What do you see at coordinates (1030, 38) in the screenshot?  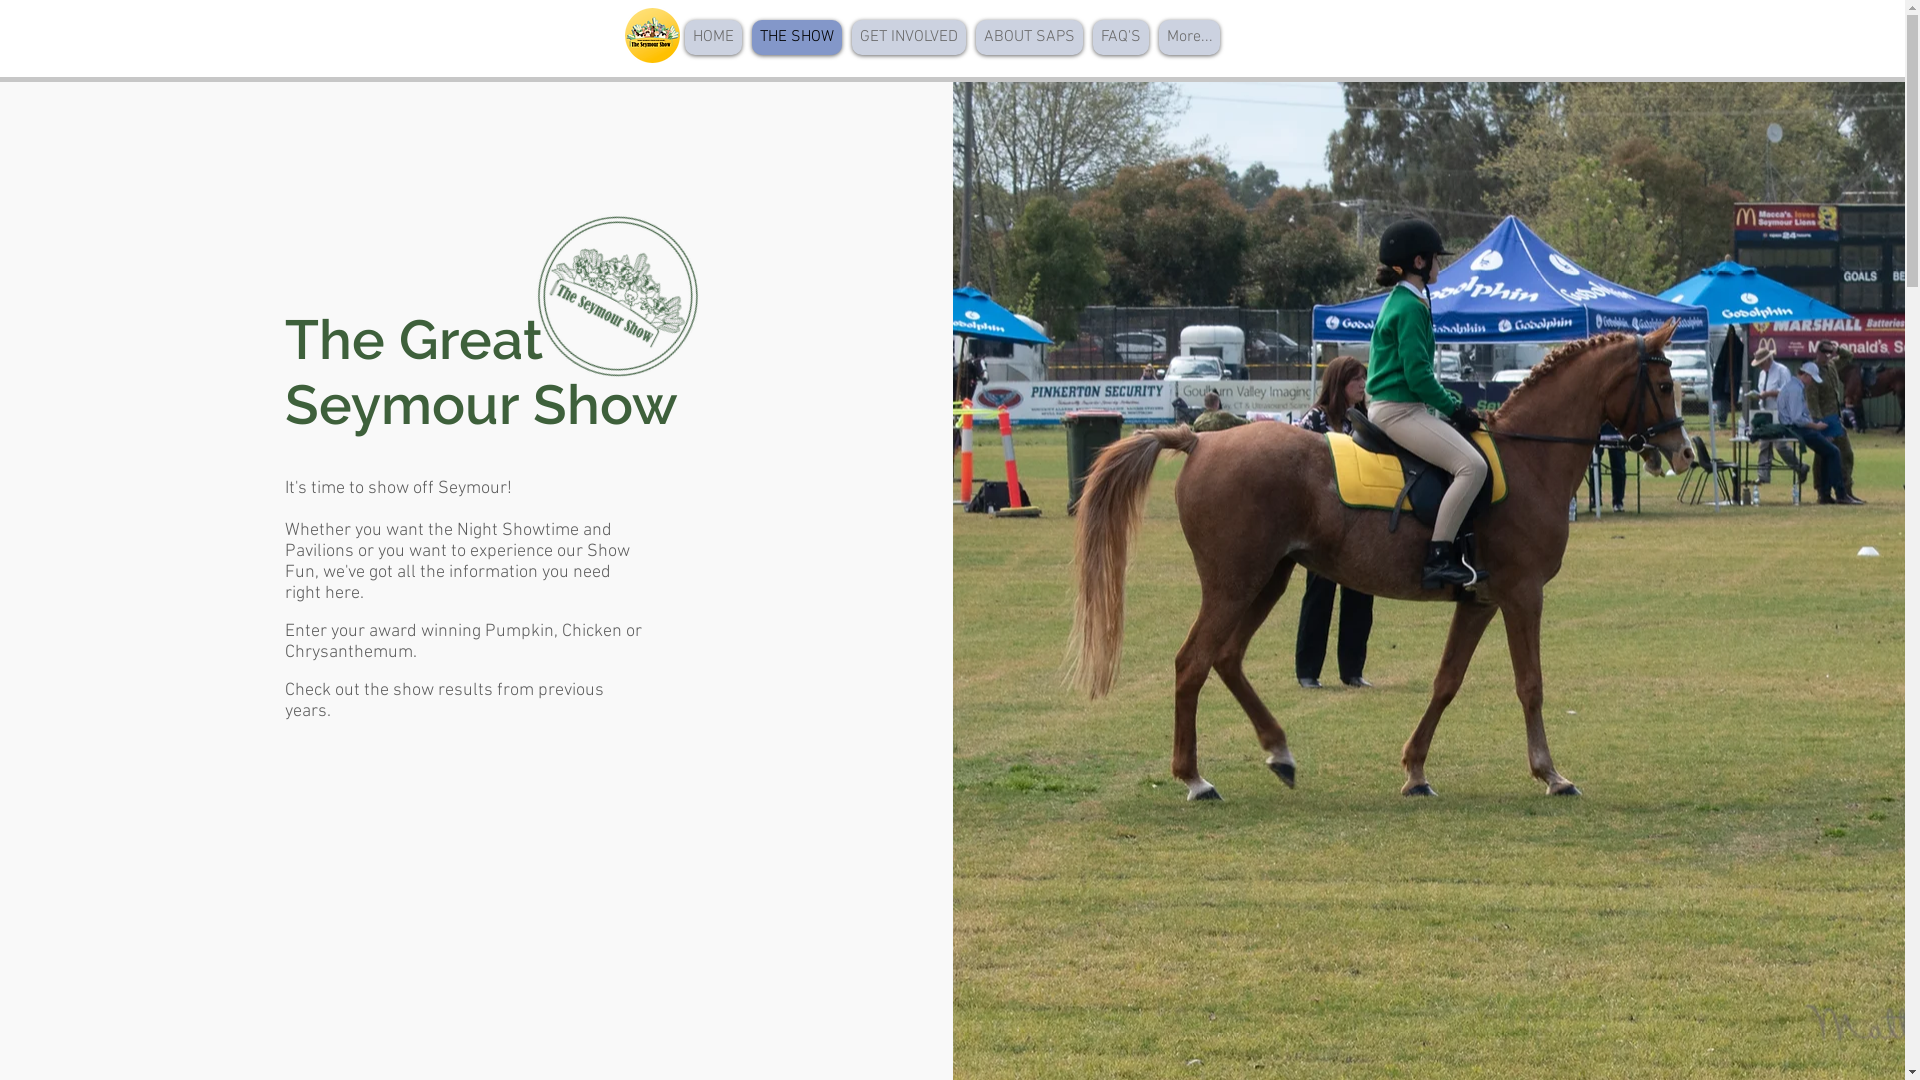 I see `ABOUT SAPS` at bounding box center [1030, 38].